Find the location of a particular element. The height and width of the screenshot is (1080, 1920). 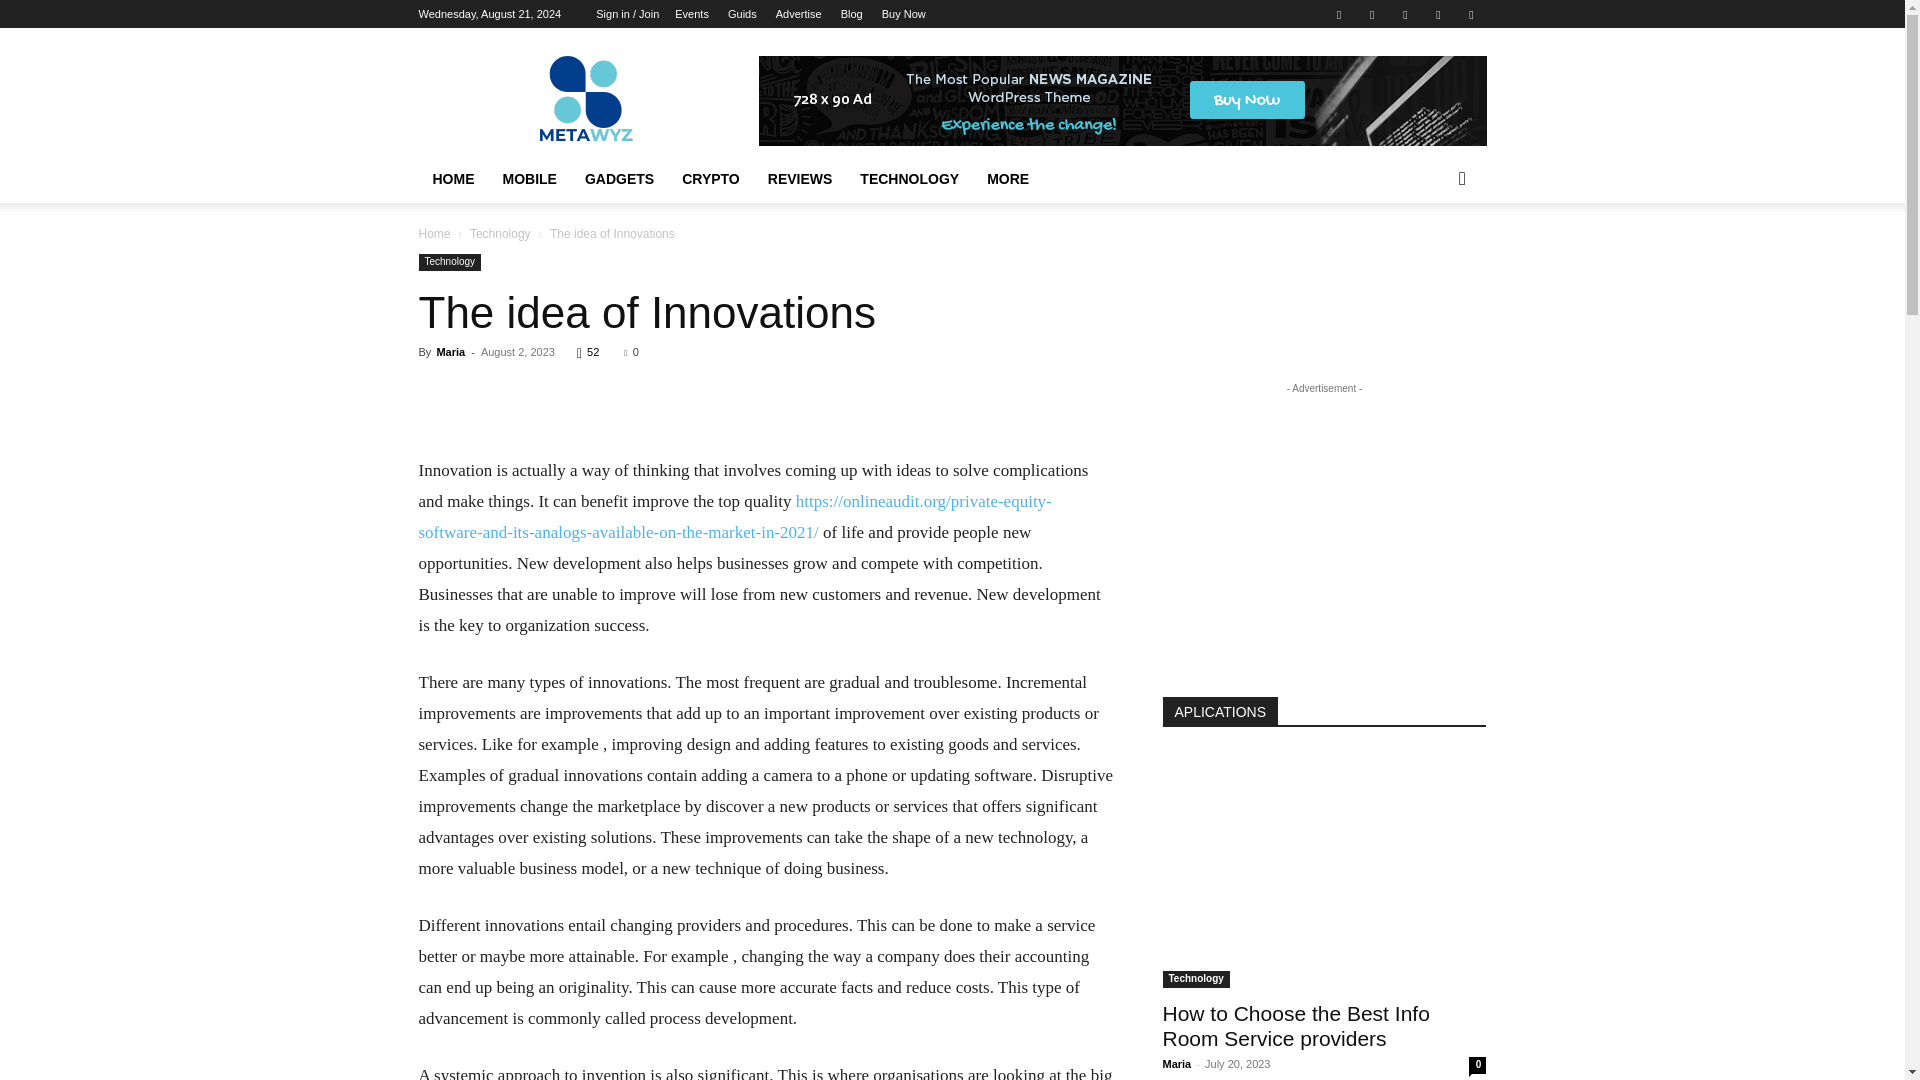

Facebook is located at coordinates (1338, 14).